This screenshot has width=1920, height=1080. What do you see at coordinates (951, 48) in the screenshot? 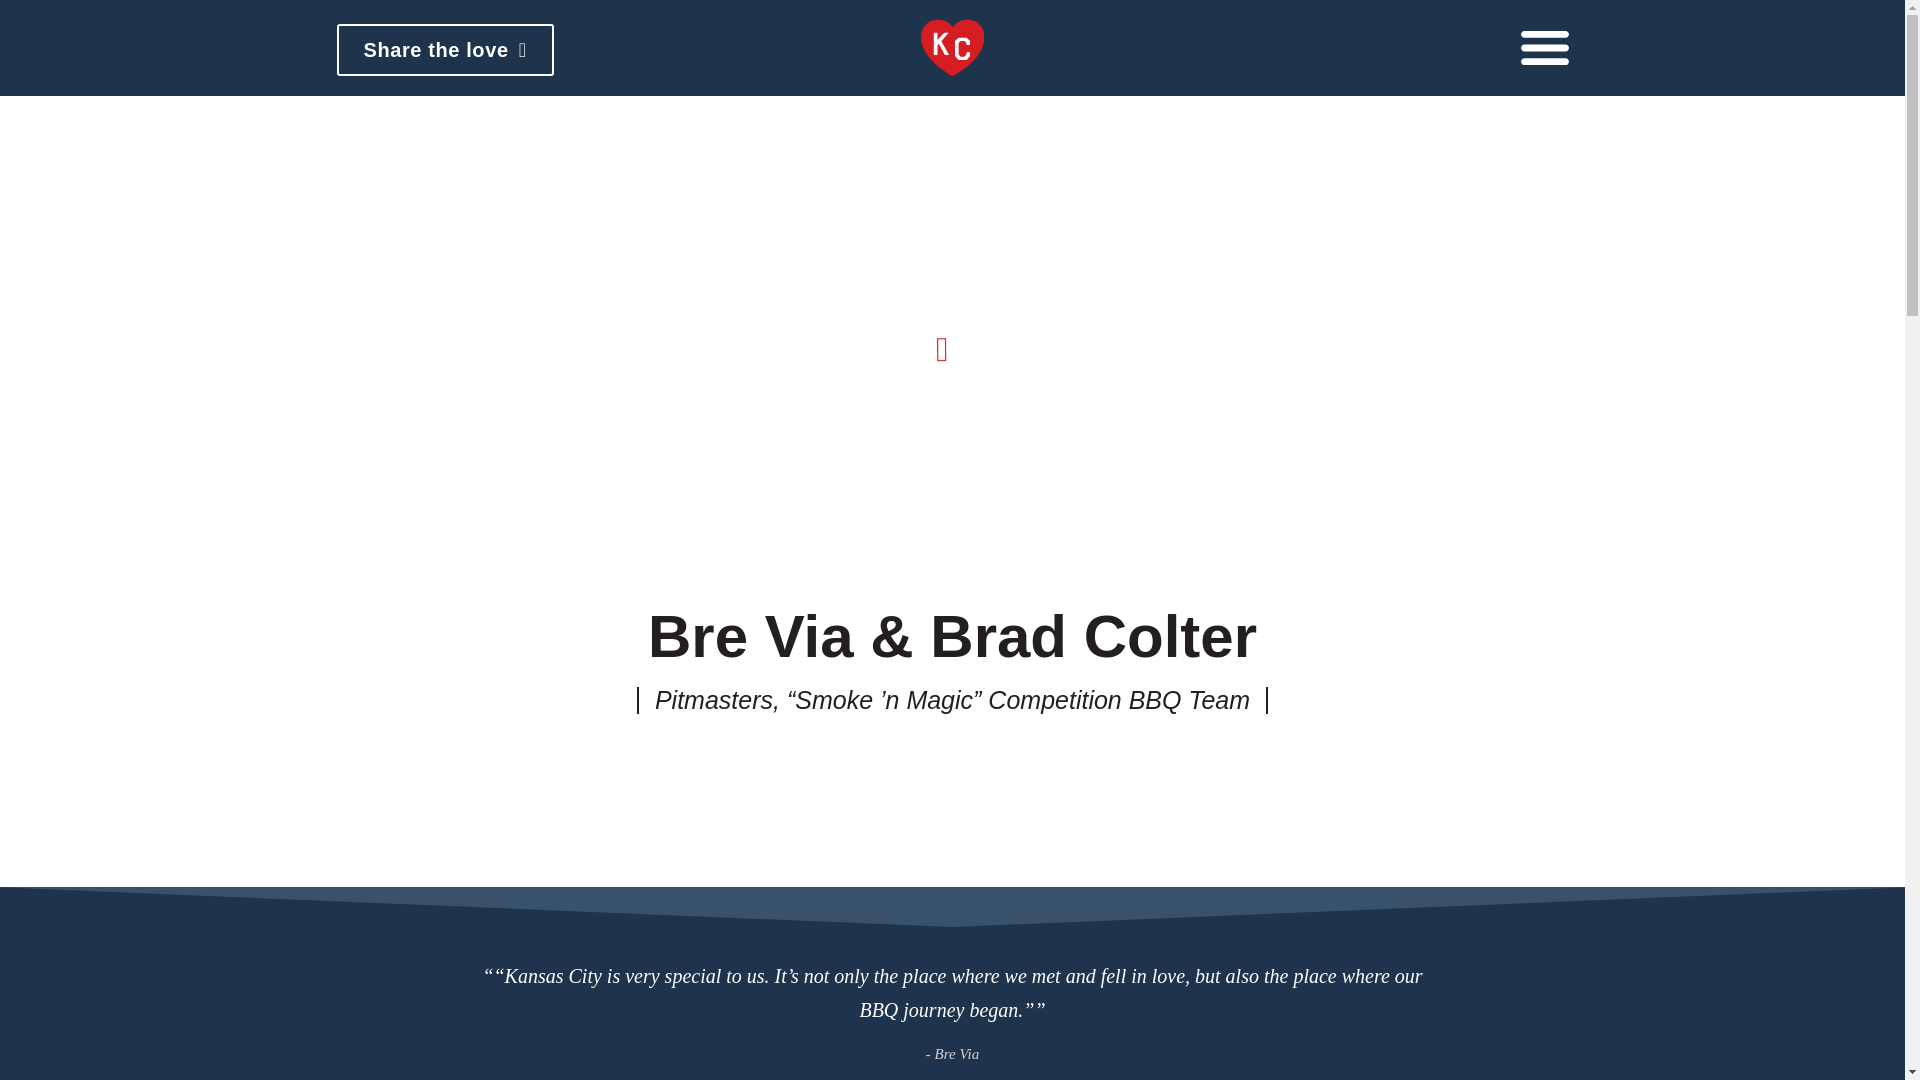
I see `Home` at bounding box center [951, 48].